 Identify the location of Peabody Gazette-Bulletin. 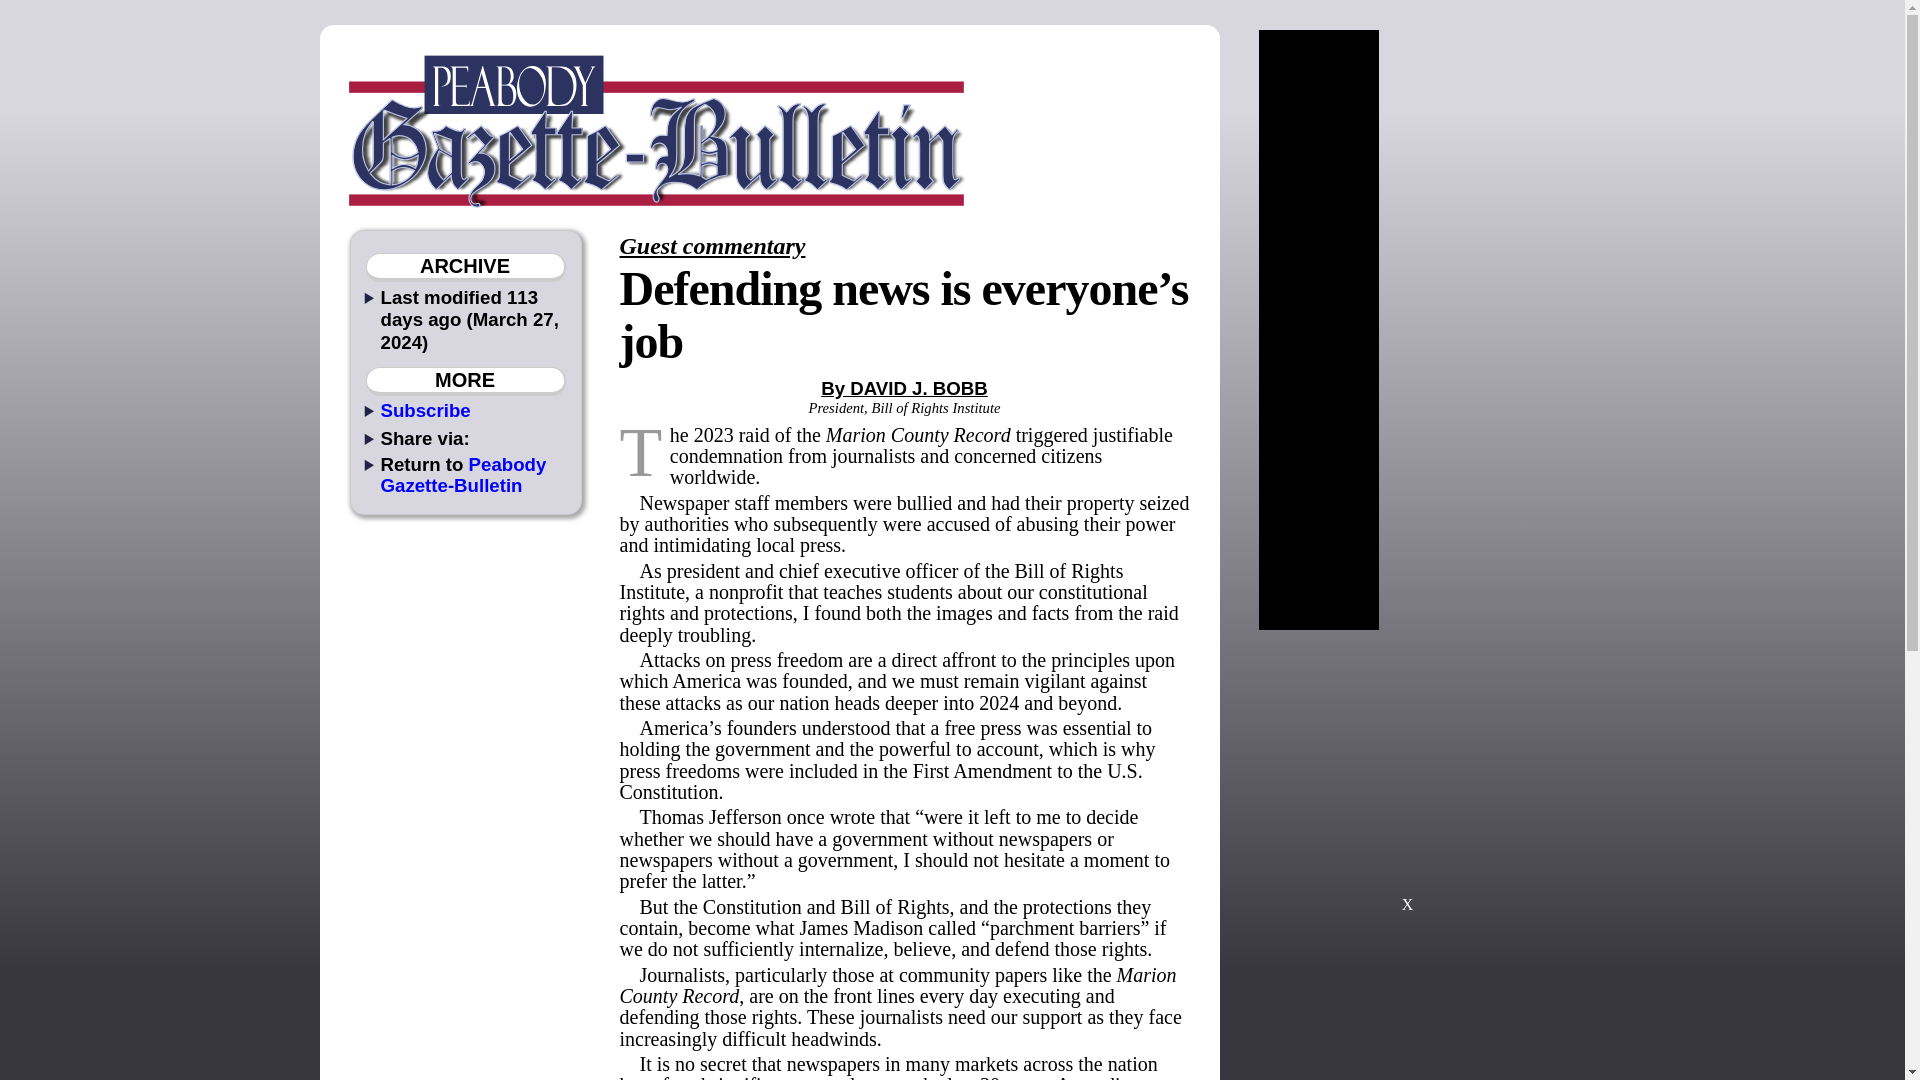
(462, 474).